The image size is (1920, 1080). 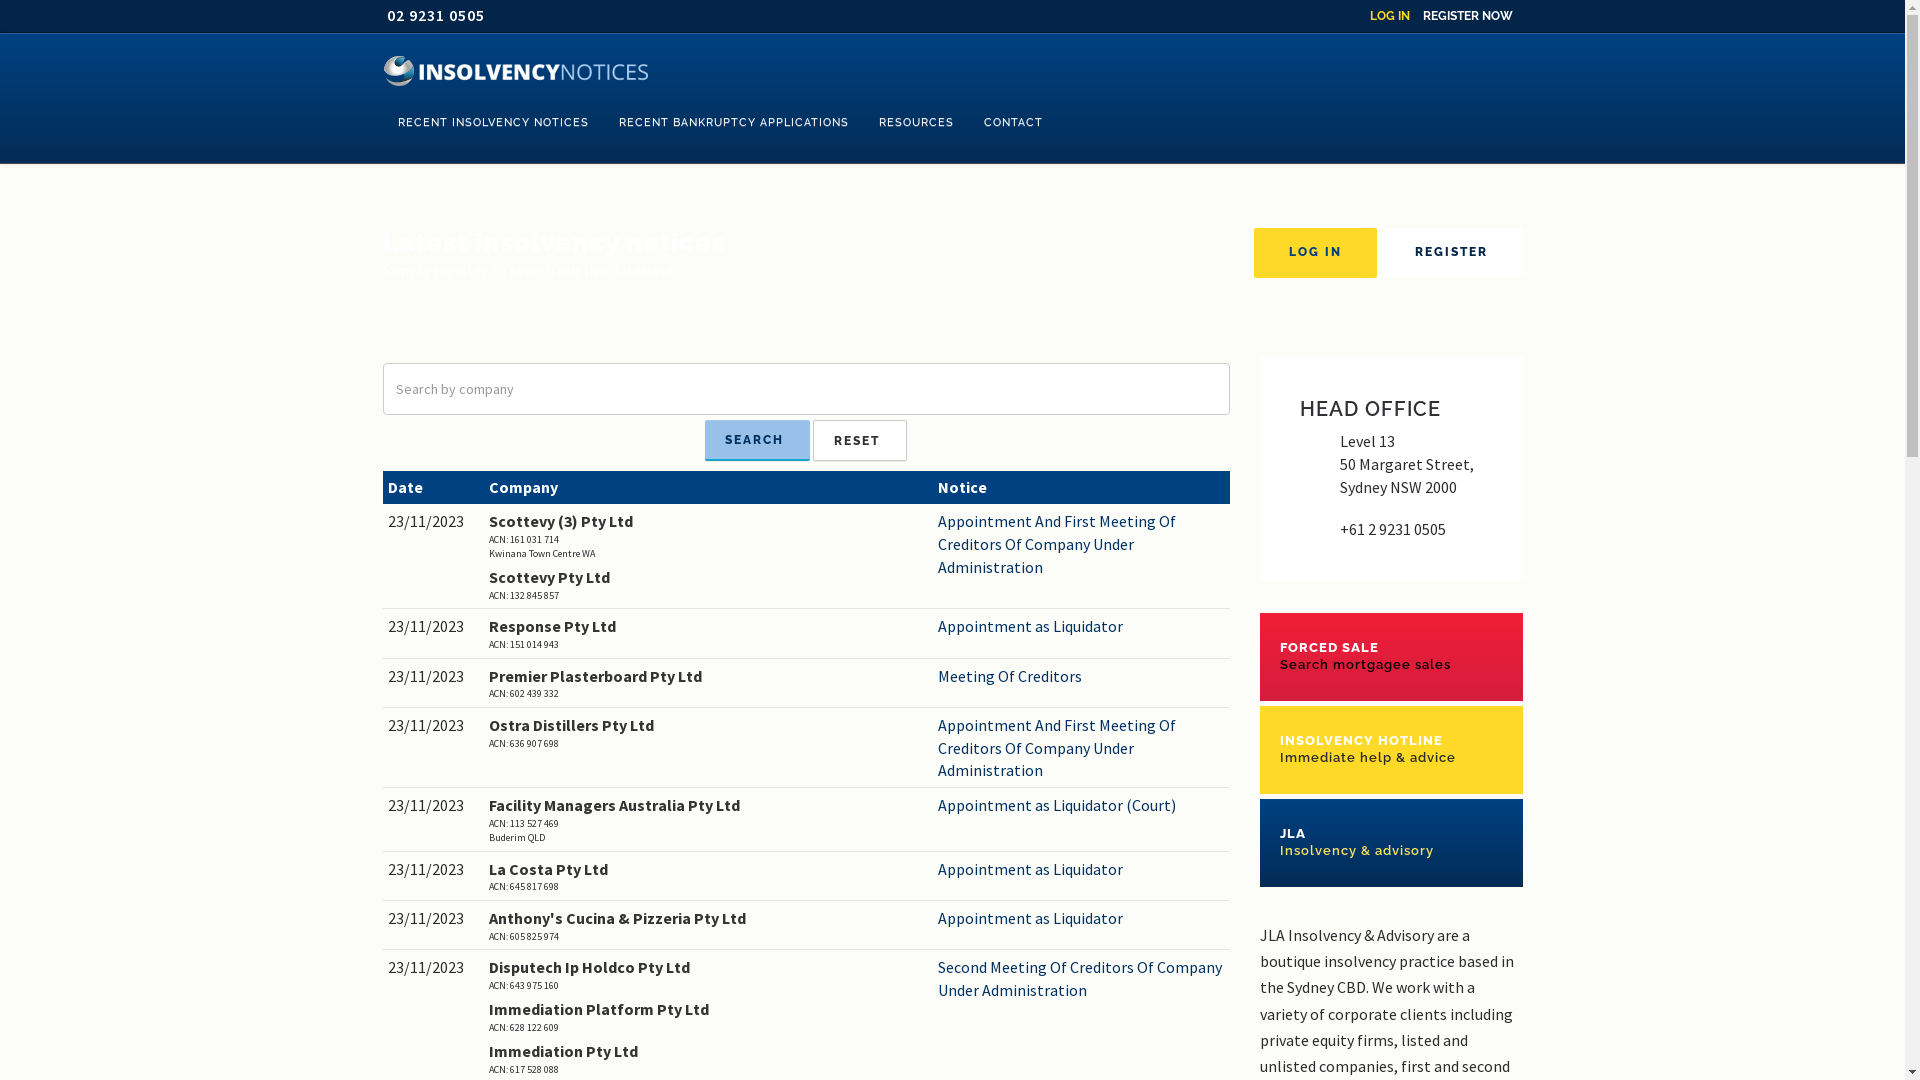 What do you see at coordinates (734, 123) in the screenshot?
I see `RECENT BANKRUPTCY APPLICATIONS` at bounding box center [734, 123].